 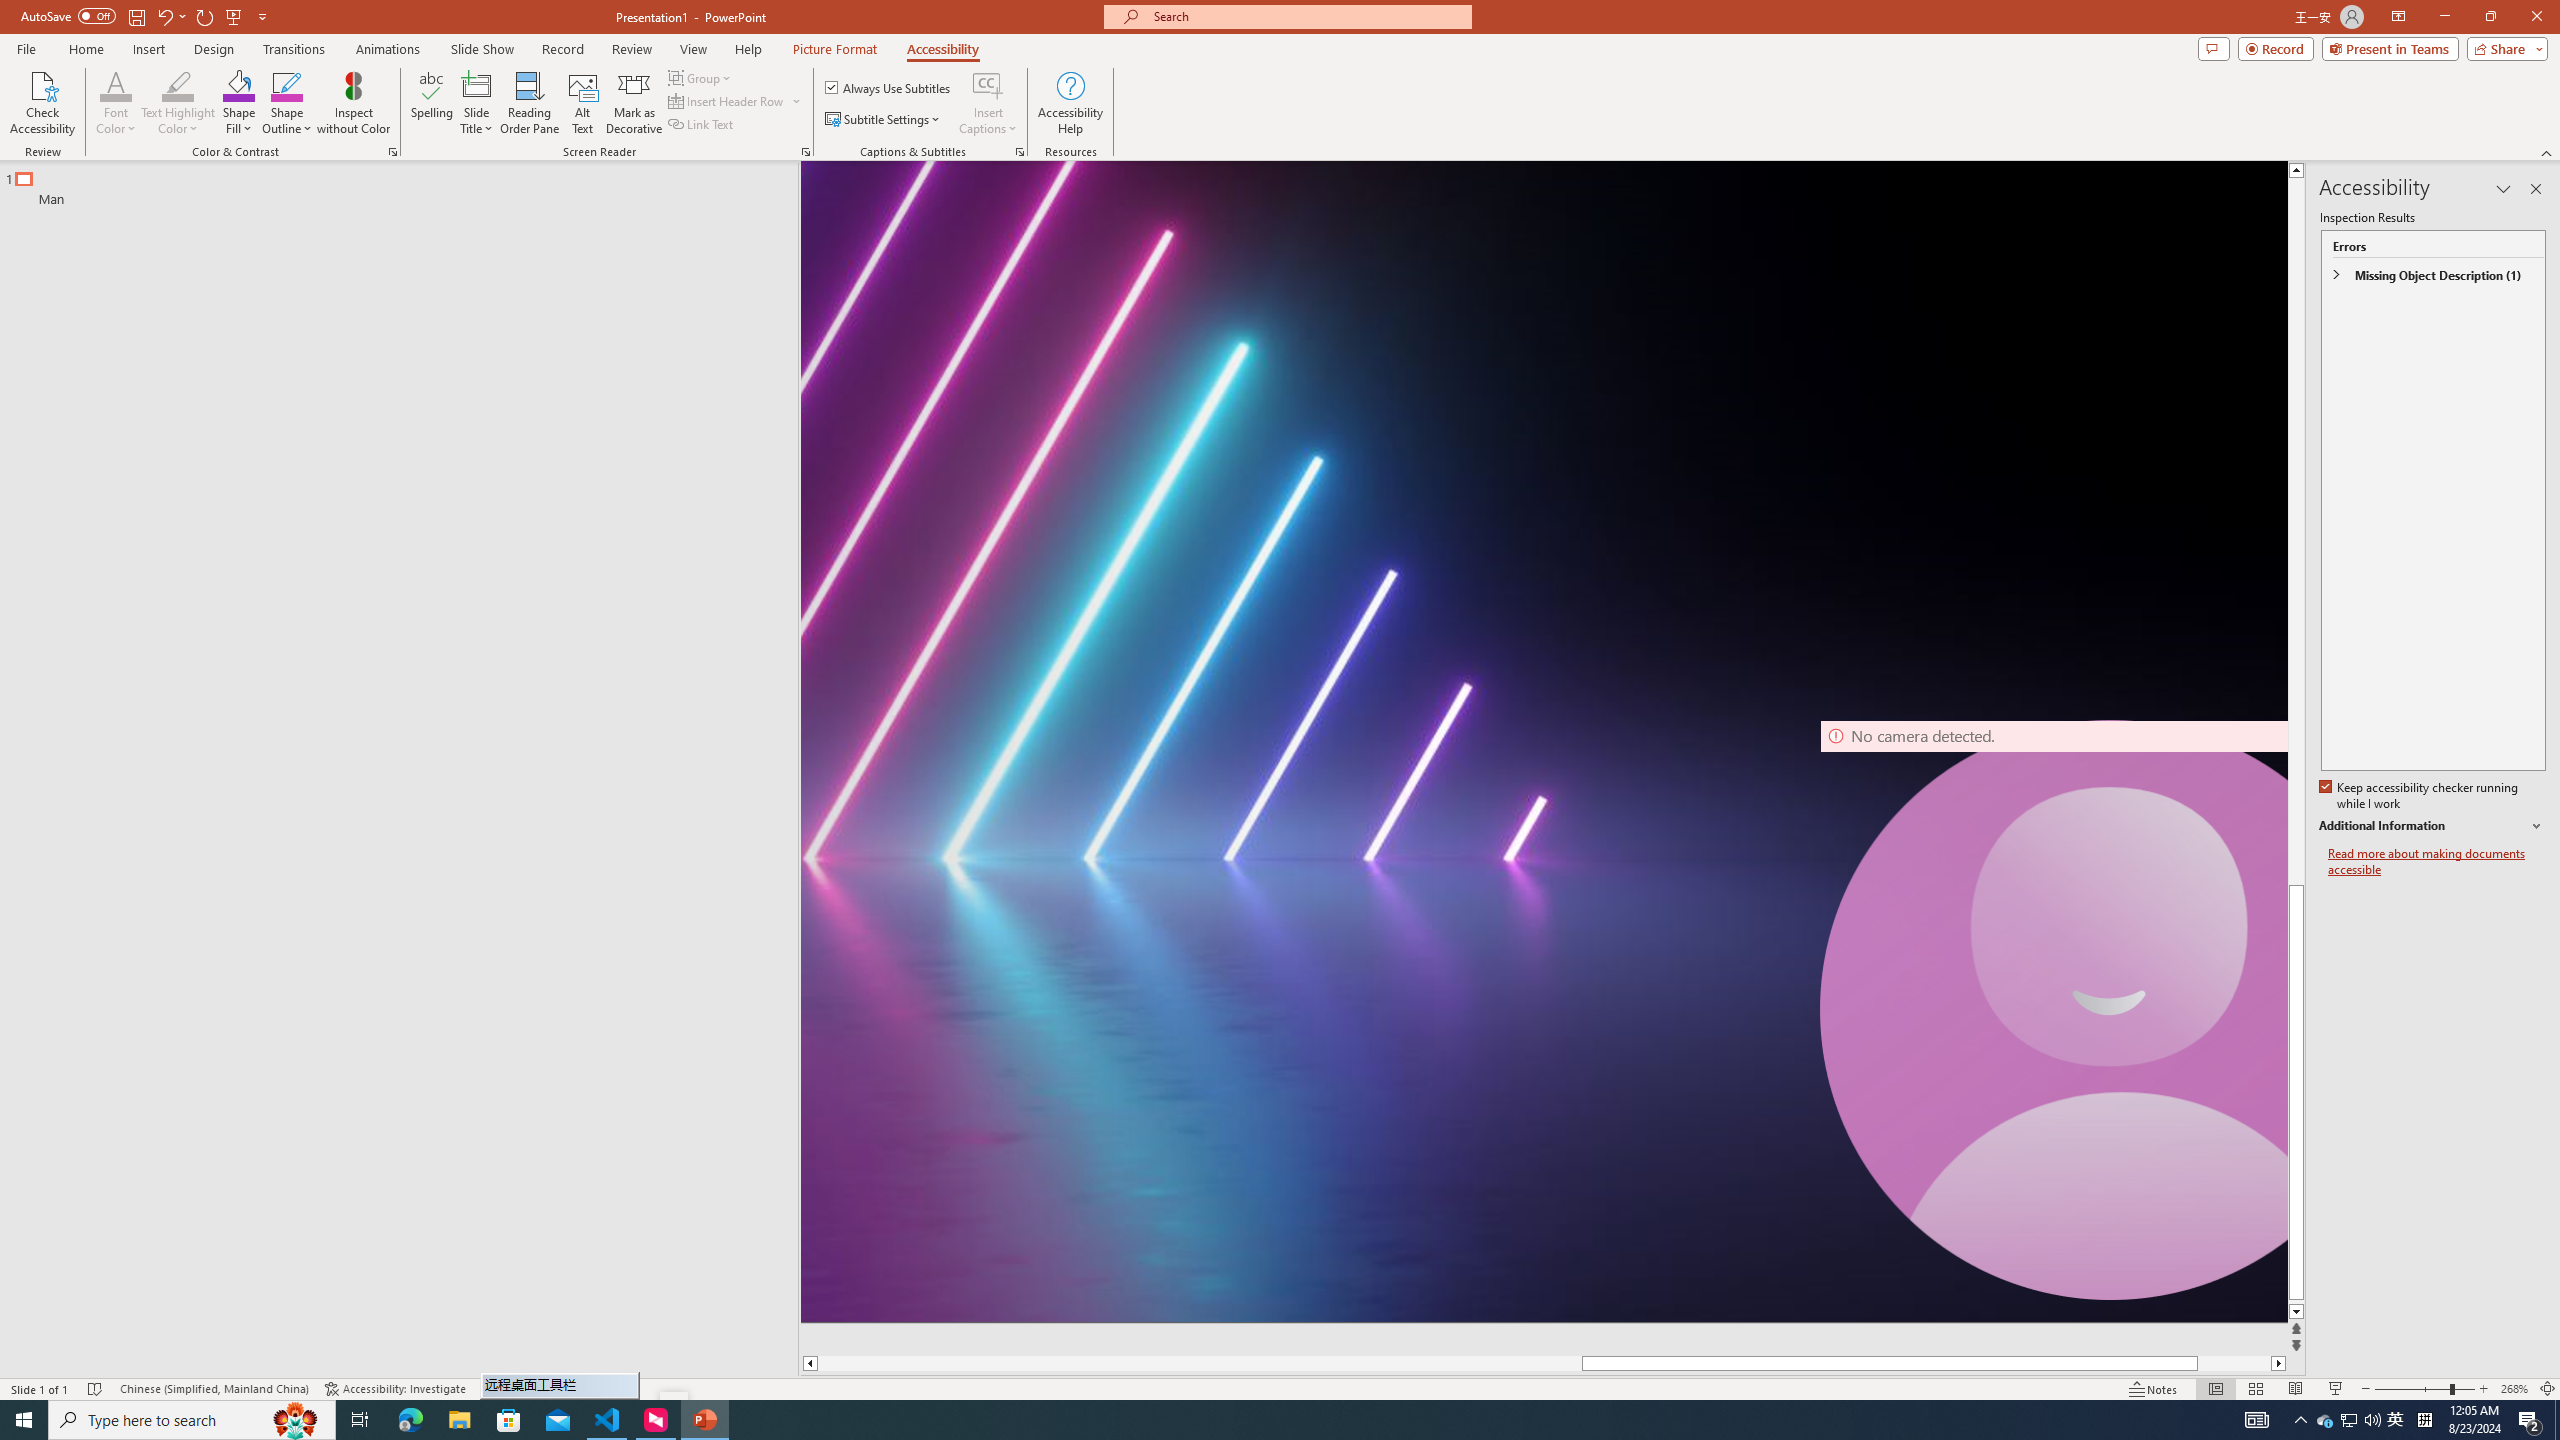 What do you see at coordinates (42, 103) in the screenshot?
I see `Check Accessibility` at bounding box center [42, 103].